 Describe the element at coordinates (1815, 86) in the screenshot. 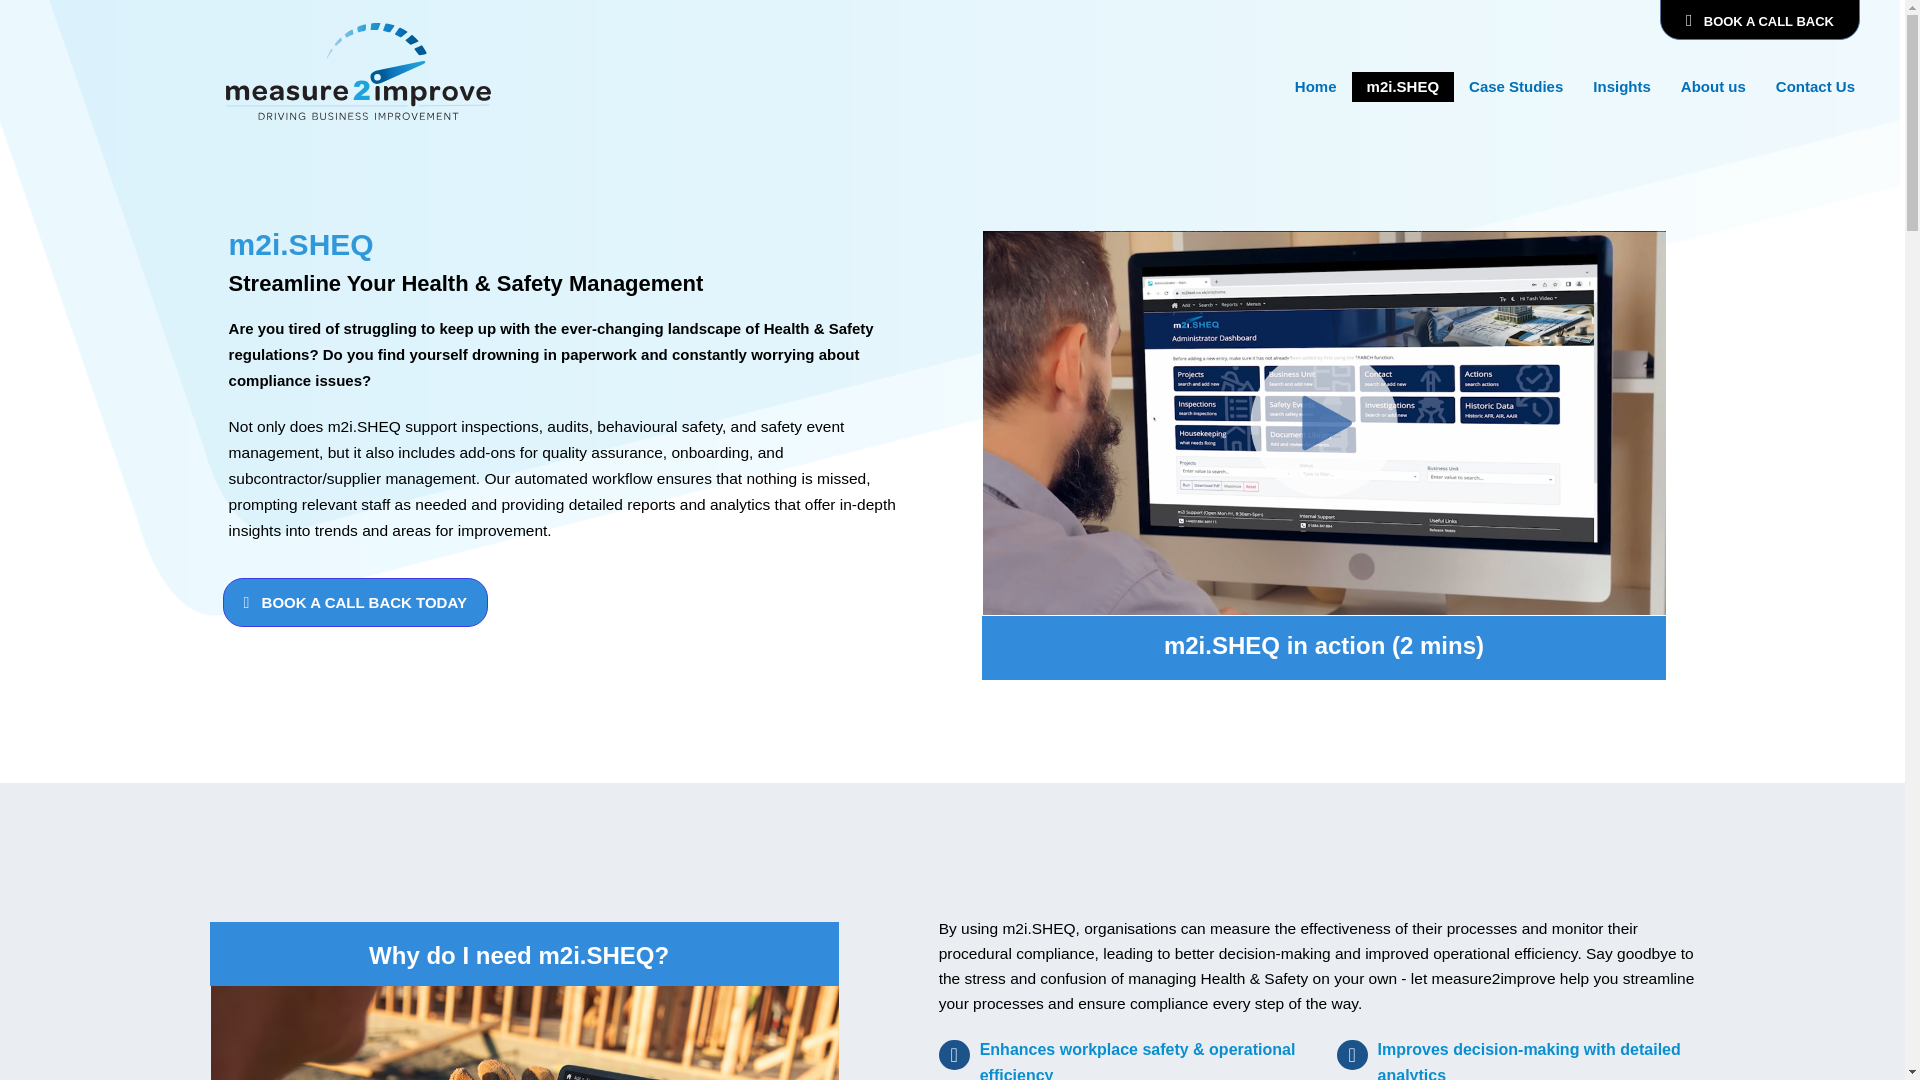

I see `Contact Us` at that location.